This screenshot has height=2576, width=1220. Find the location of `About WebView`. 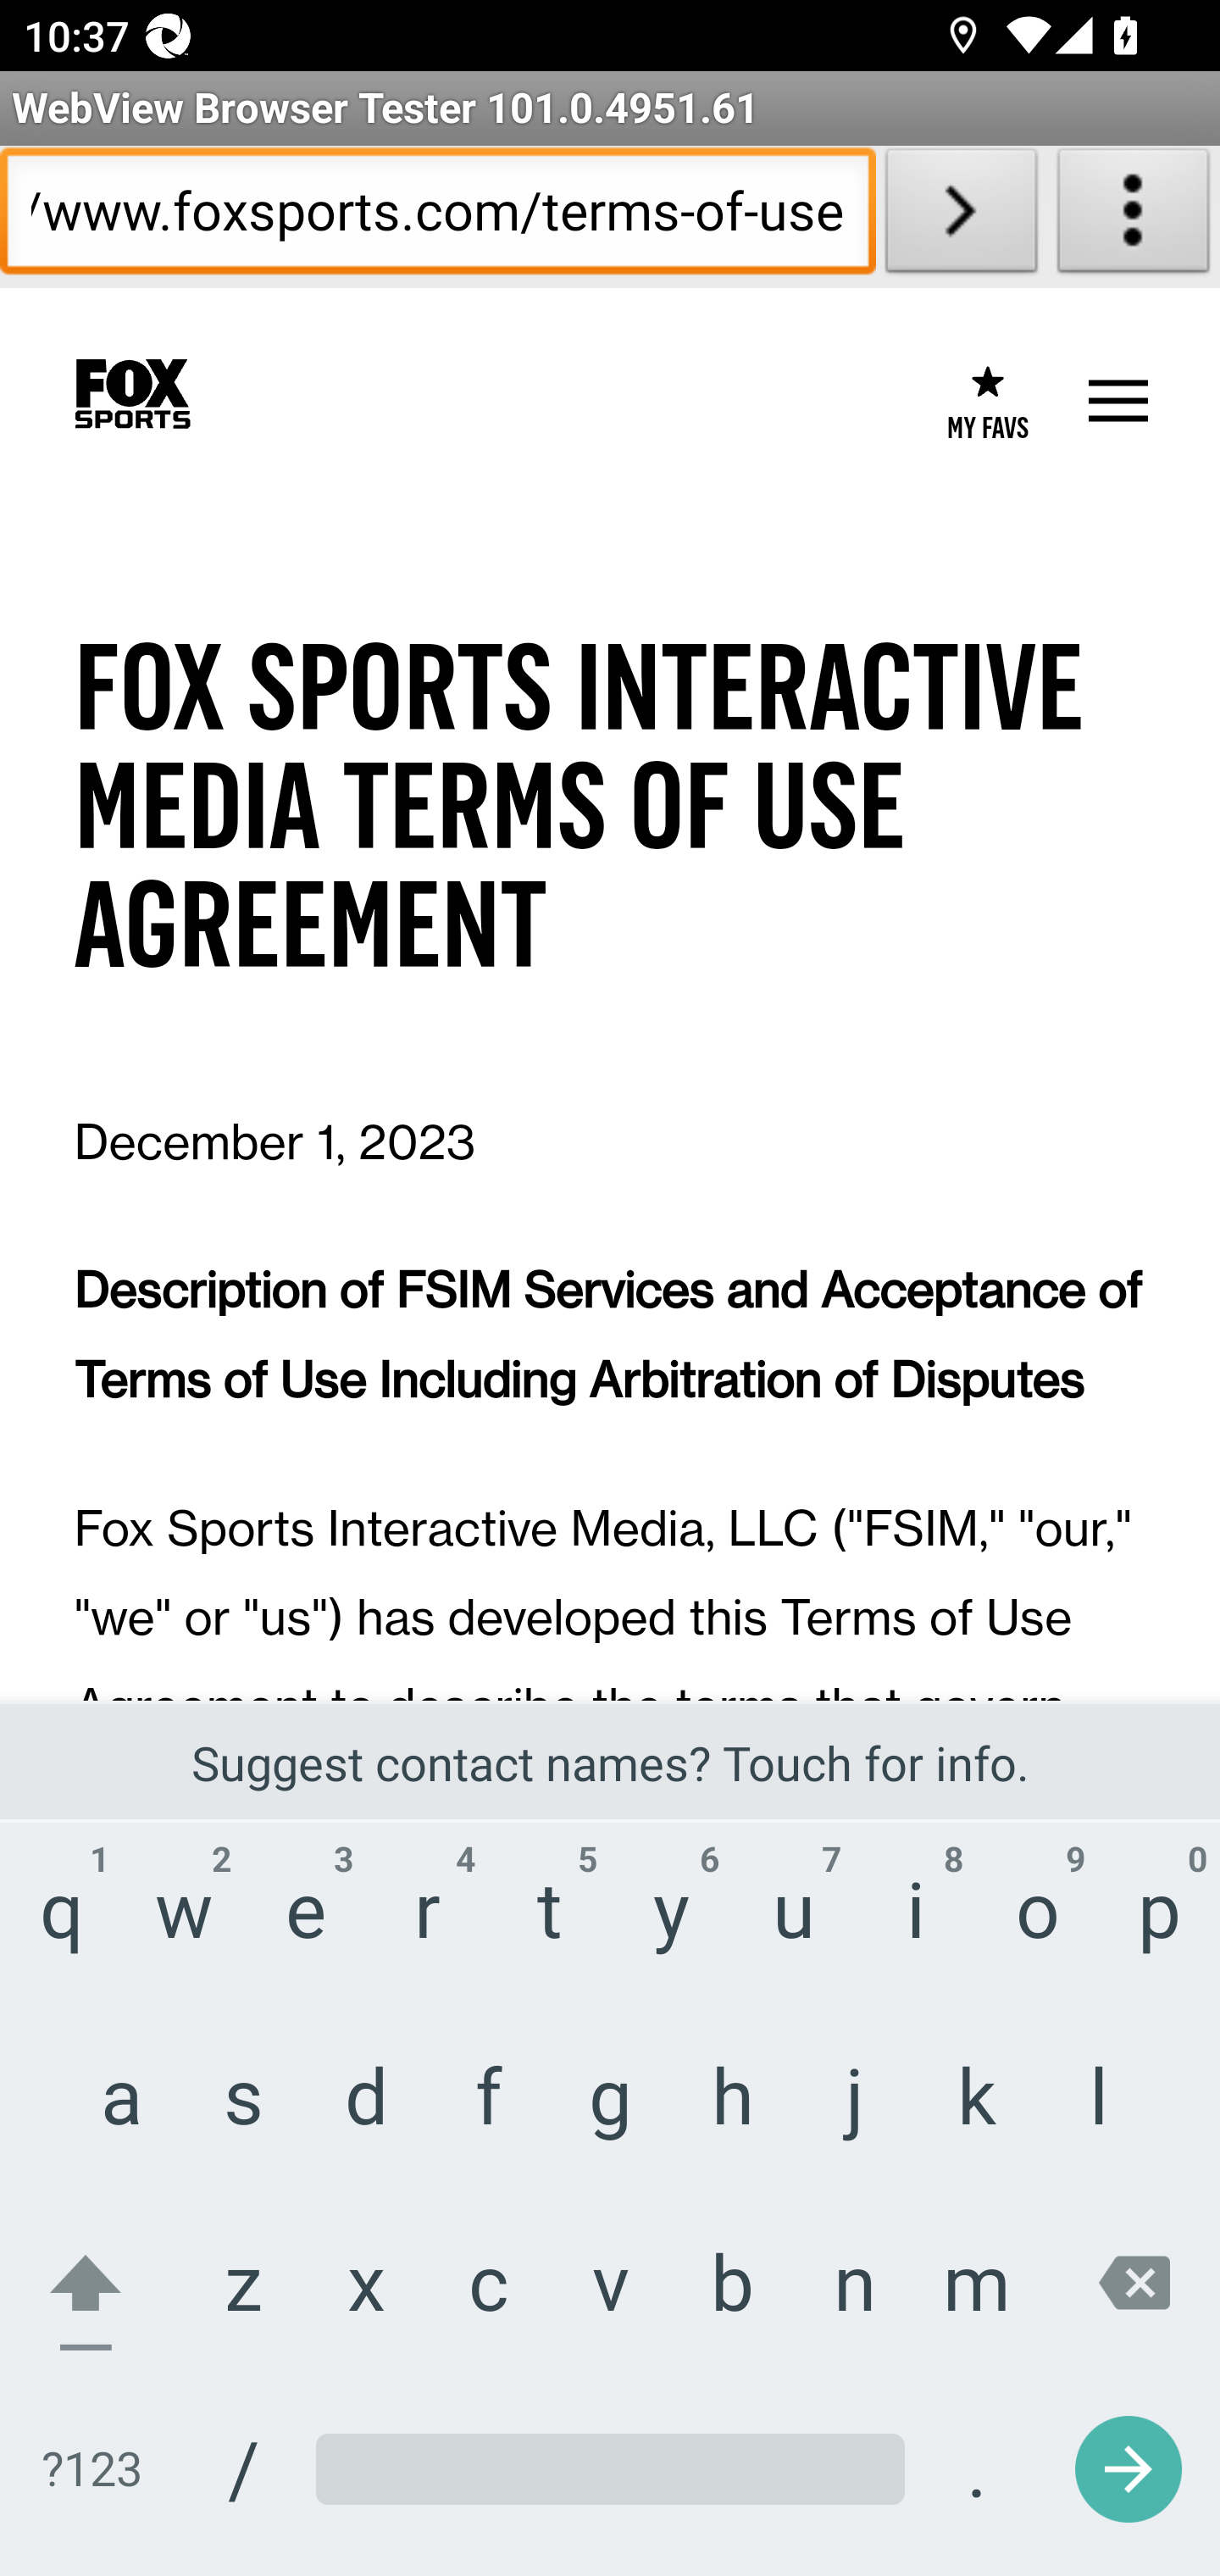

About WebView is located at coordinates (1134, 217).